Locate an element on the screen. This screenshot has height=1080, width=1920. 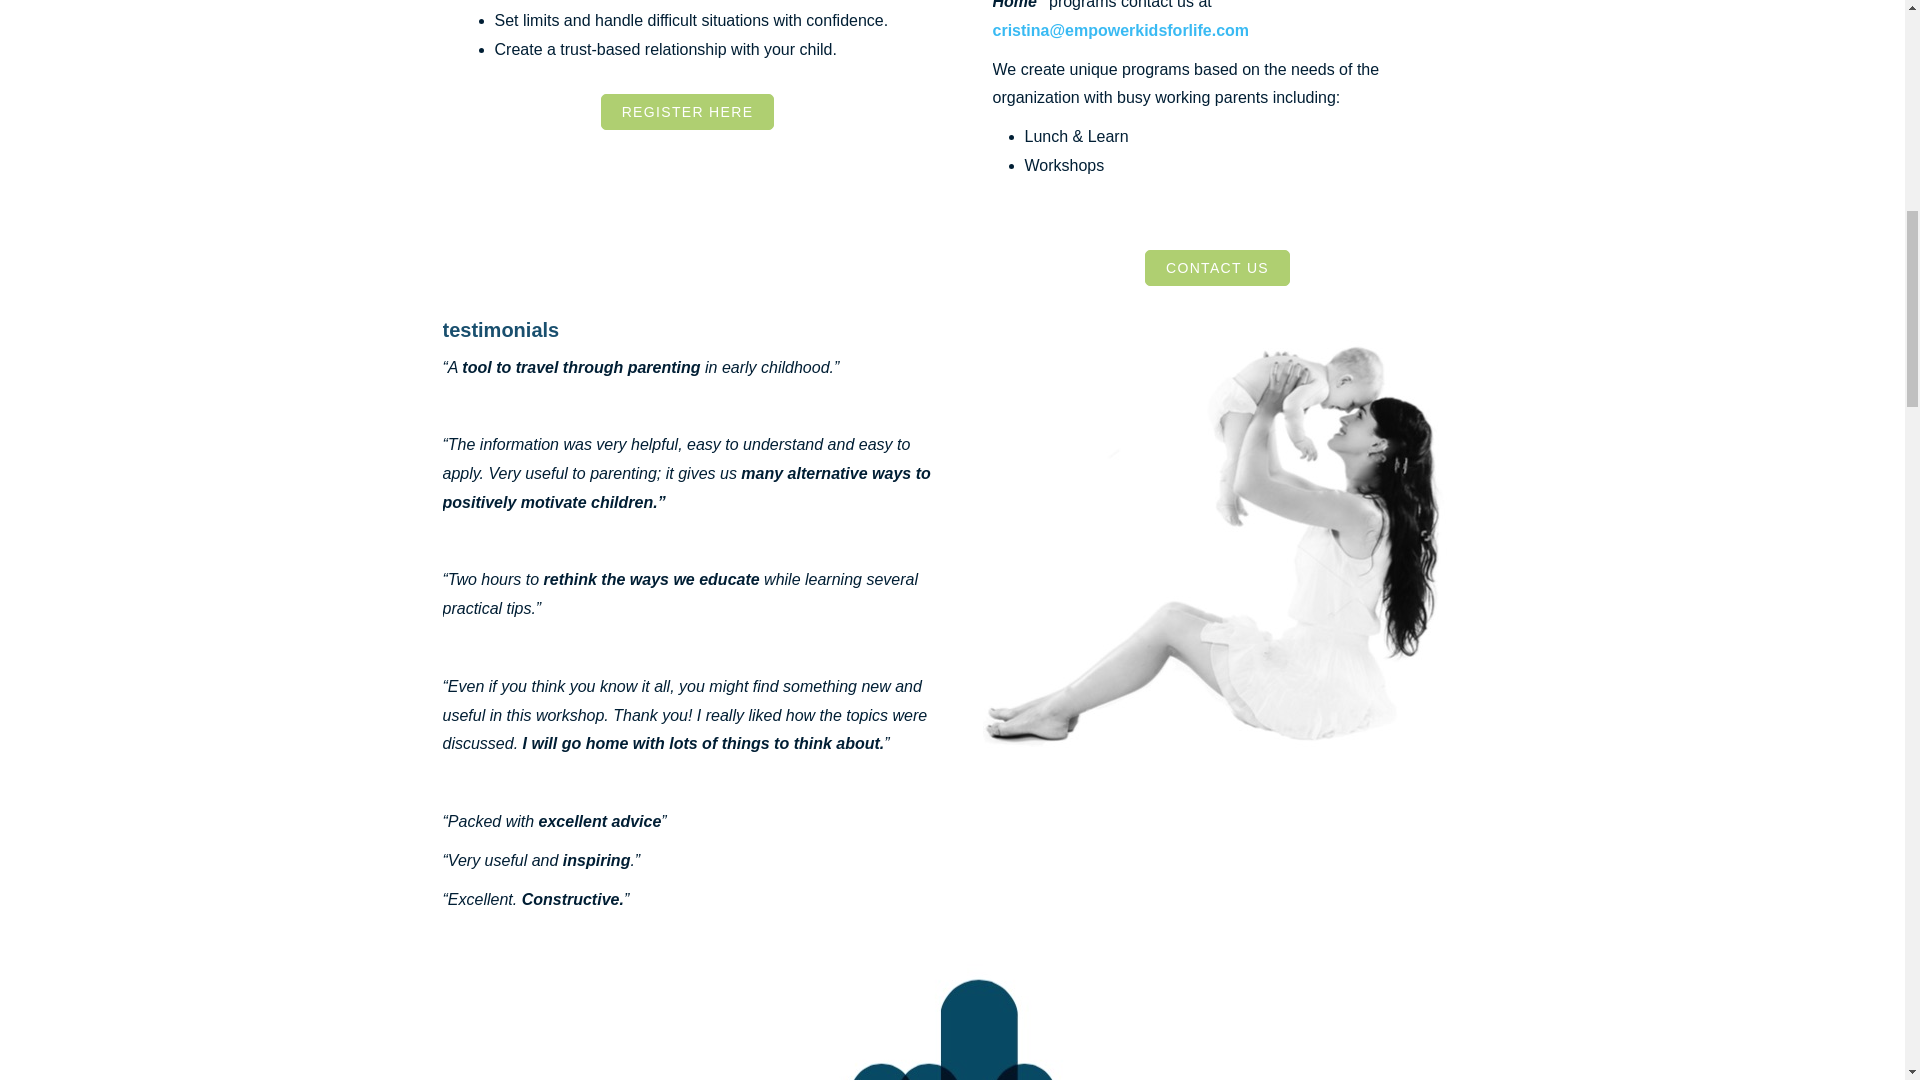
mom and baby is located at coordinates (1217, 544).